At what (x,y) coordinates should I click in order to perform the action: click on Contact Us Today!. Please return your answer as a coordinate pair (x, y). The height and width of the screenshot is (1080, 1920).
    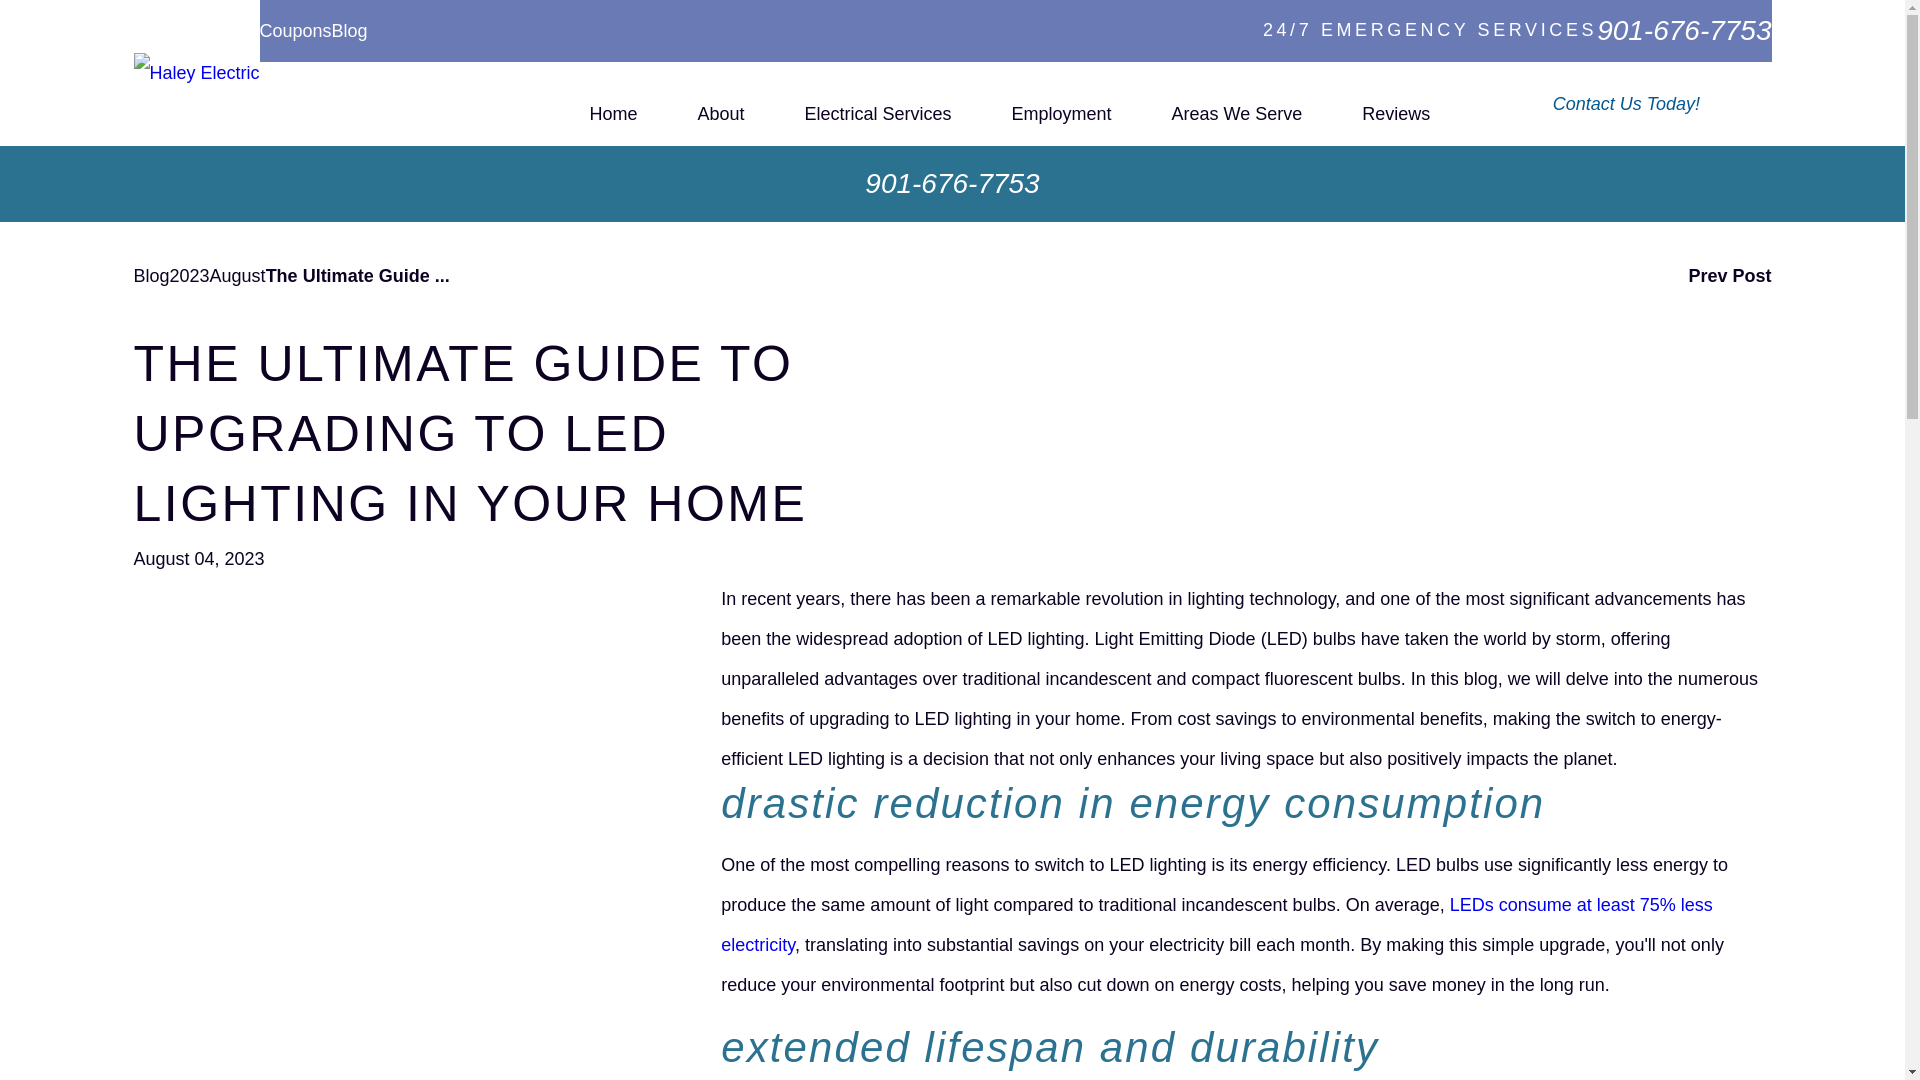
    Looking at the image, I should click on (1647, 104).